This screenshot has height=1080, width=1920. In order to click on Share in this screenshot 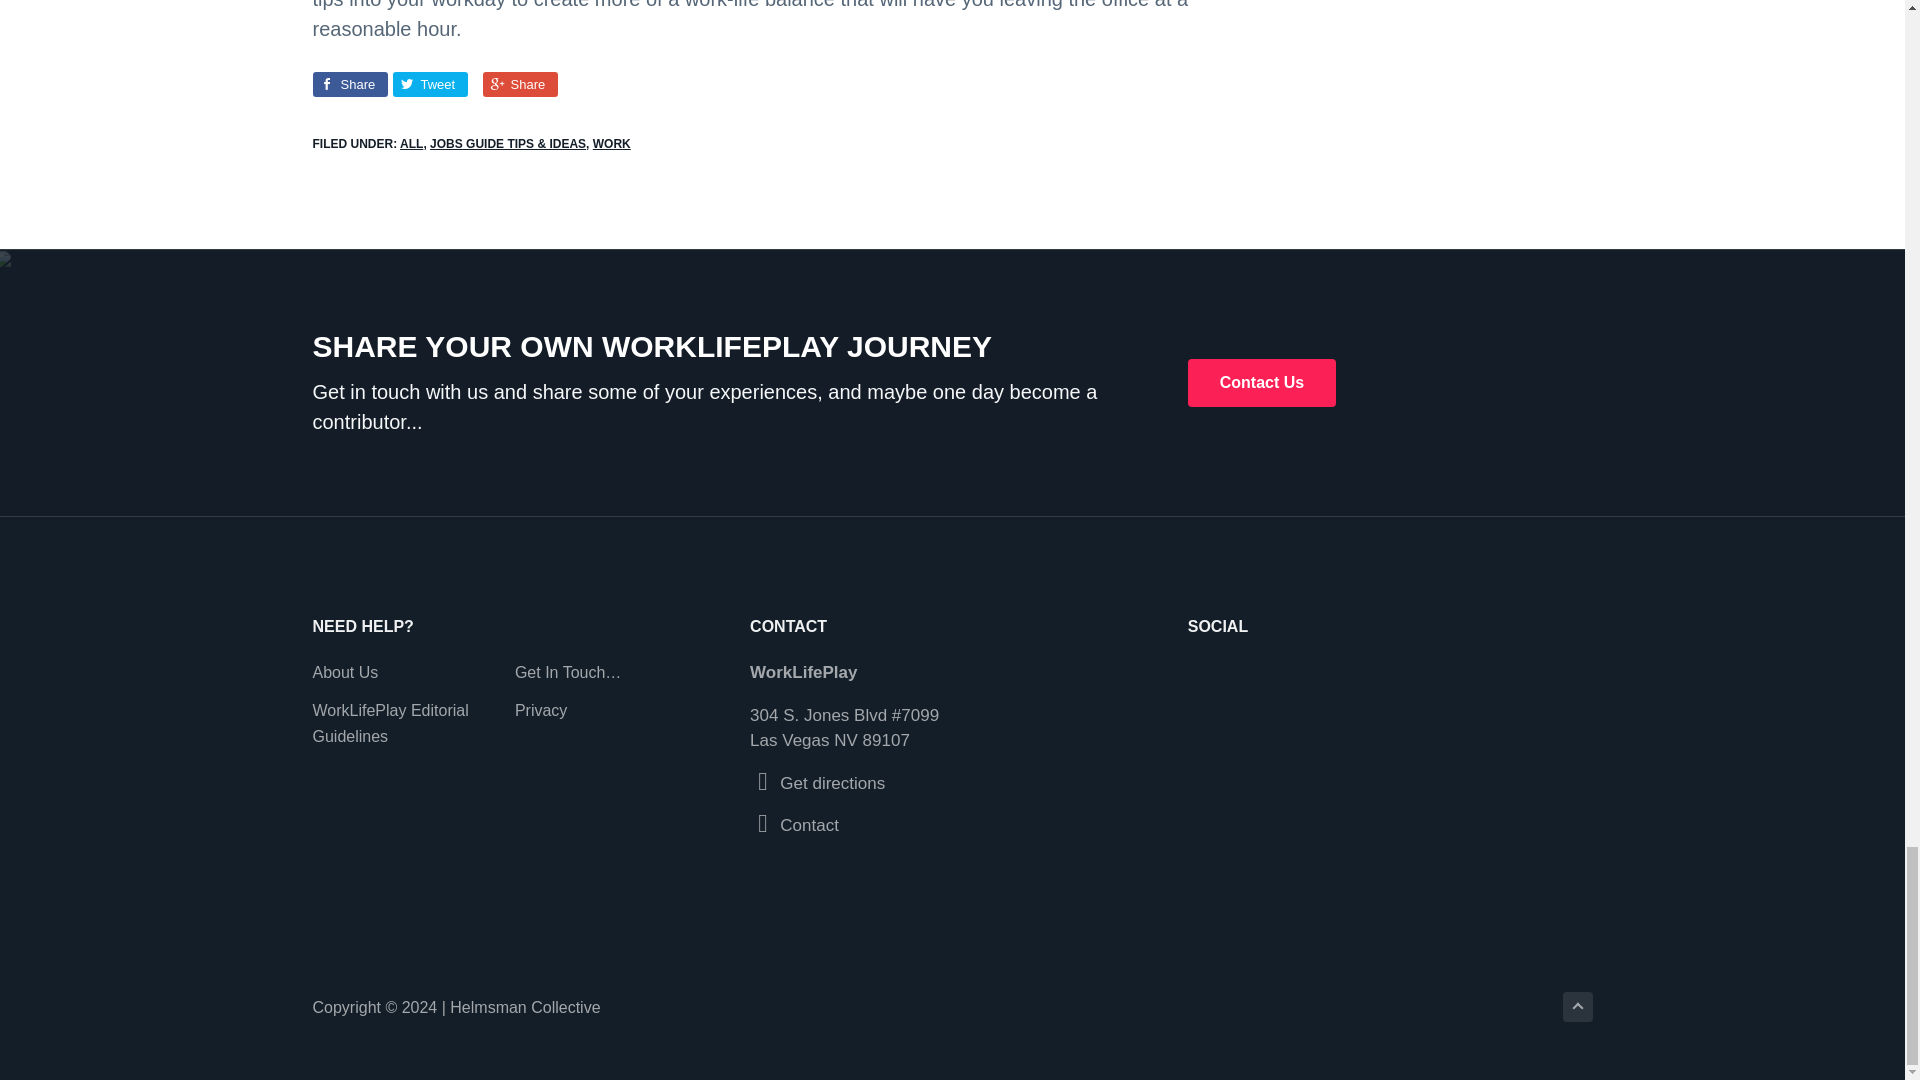, I will do `click(518, 84)`.